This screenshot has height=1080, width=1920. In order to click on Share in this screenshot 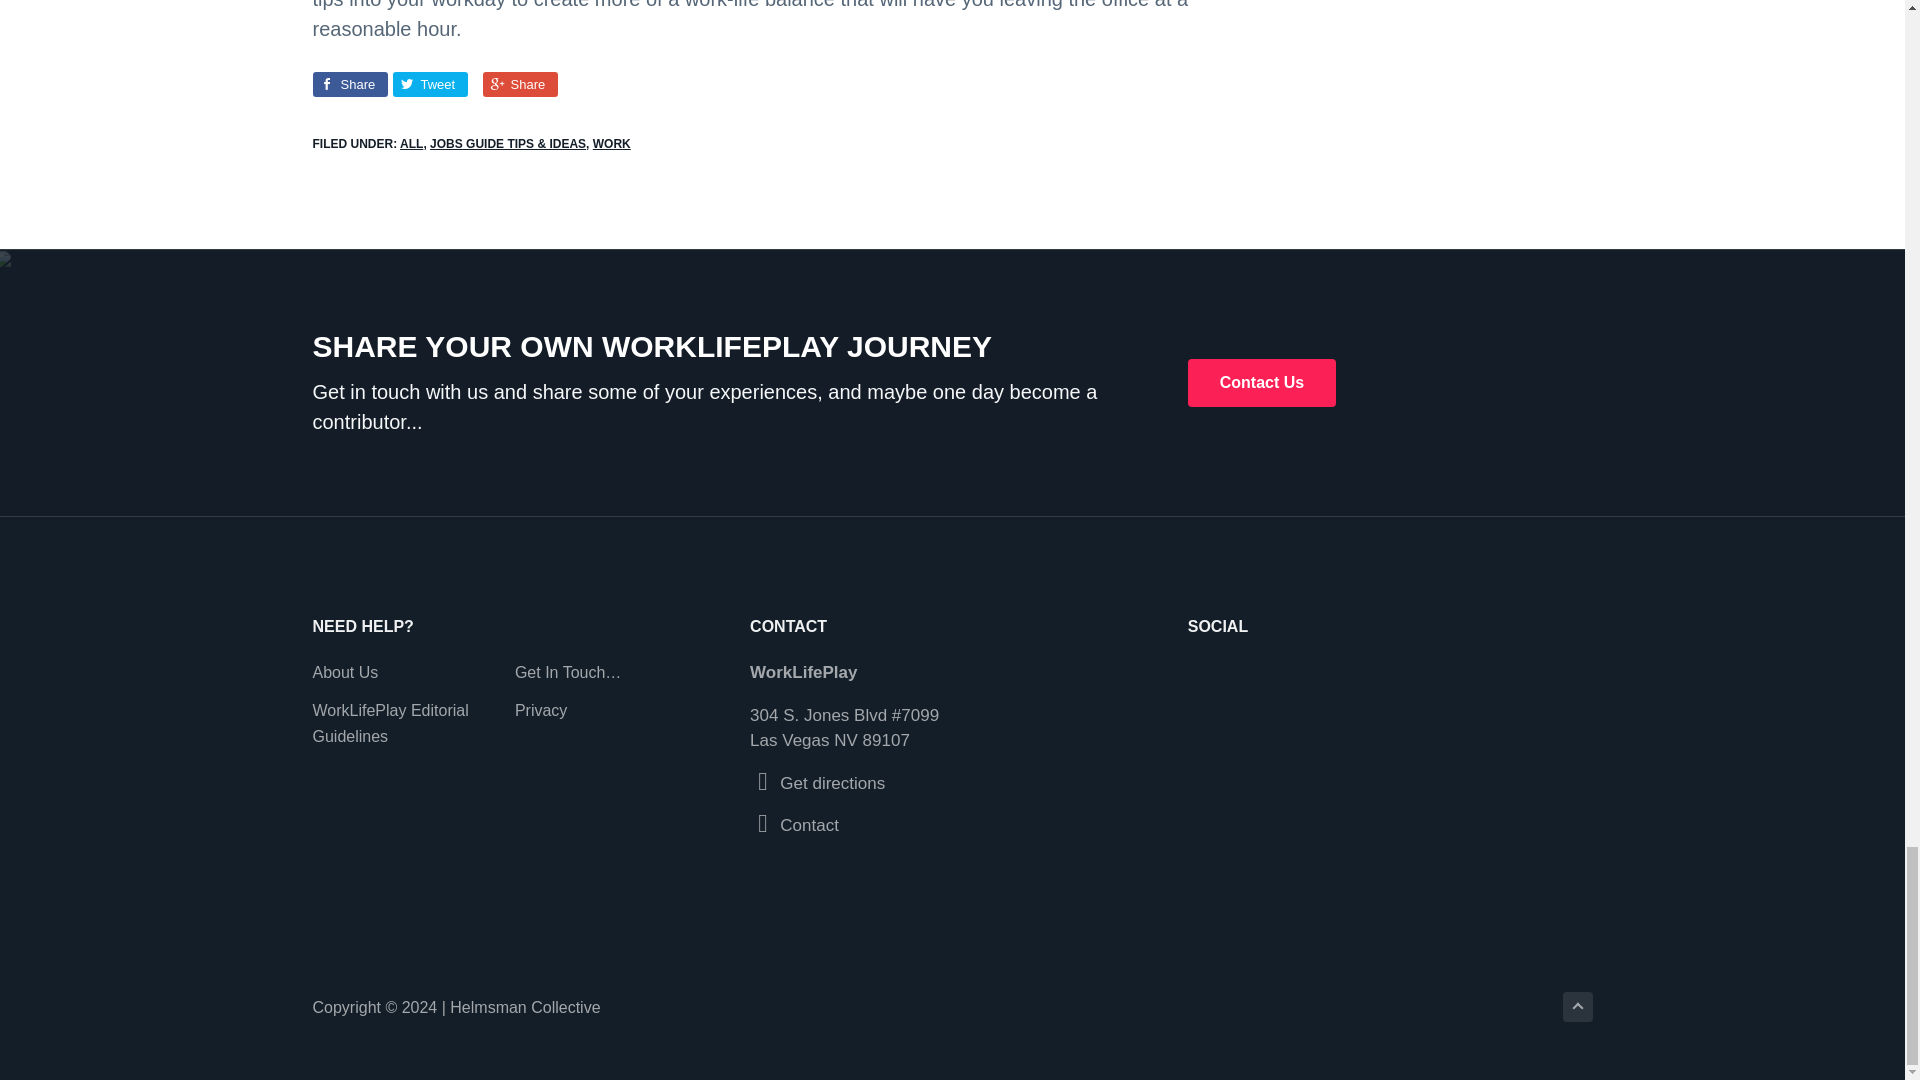, I will do `click(518, 84)`.